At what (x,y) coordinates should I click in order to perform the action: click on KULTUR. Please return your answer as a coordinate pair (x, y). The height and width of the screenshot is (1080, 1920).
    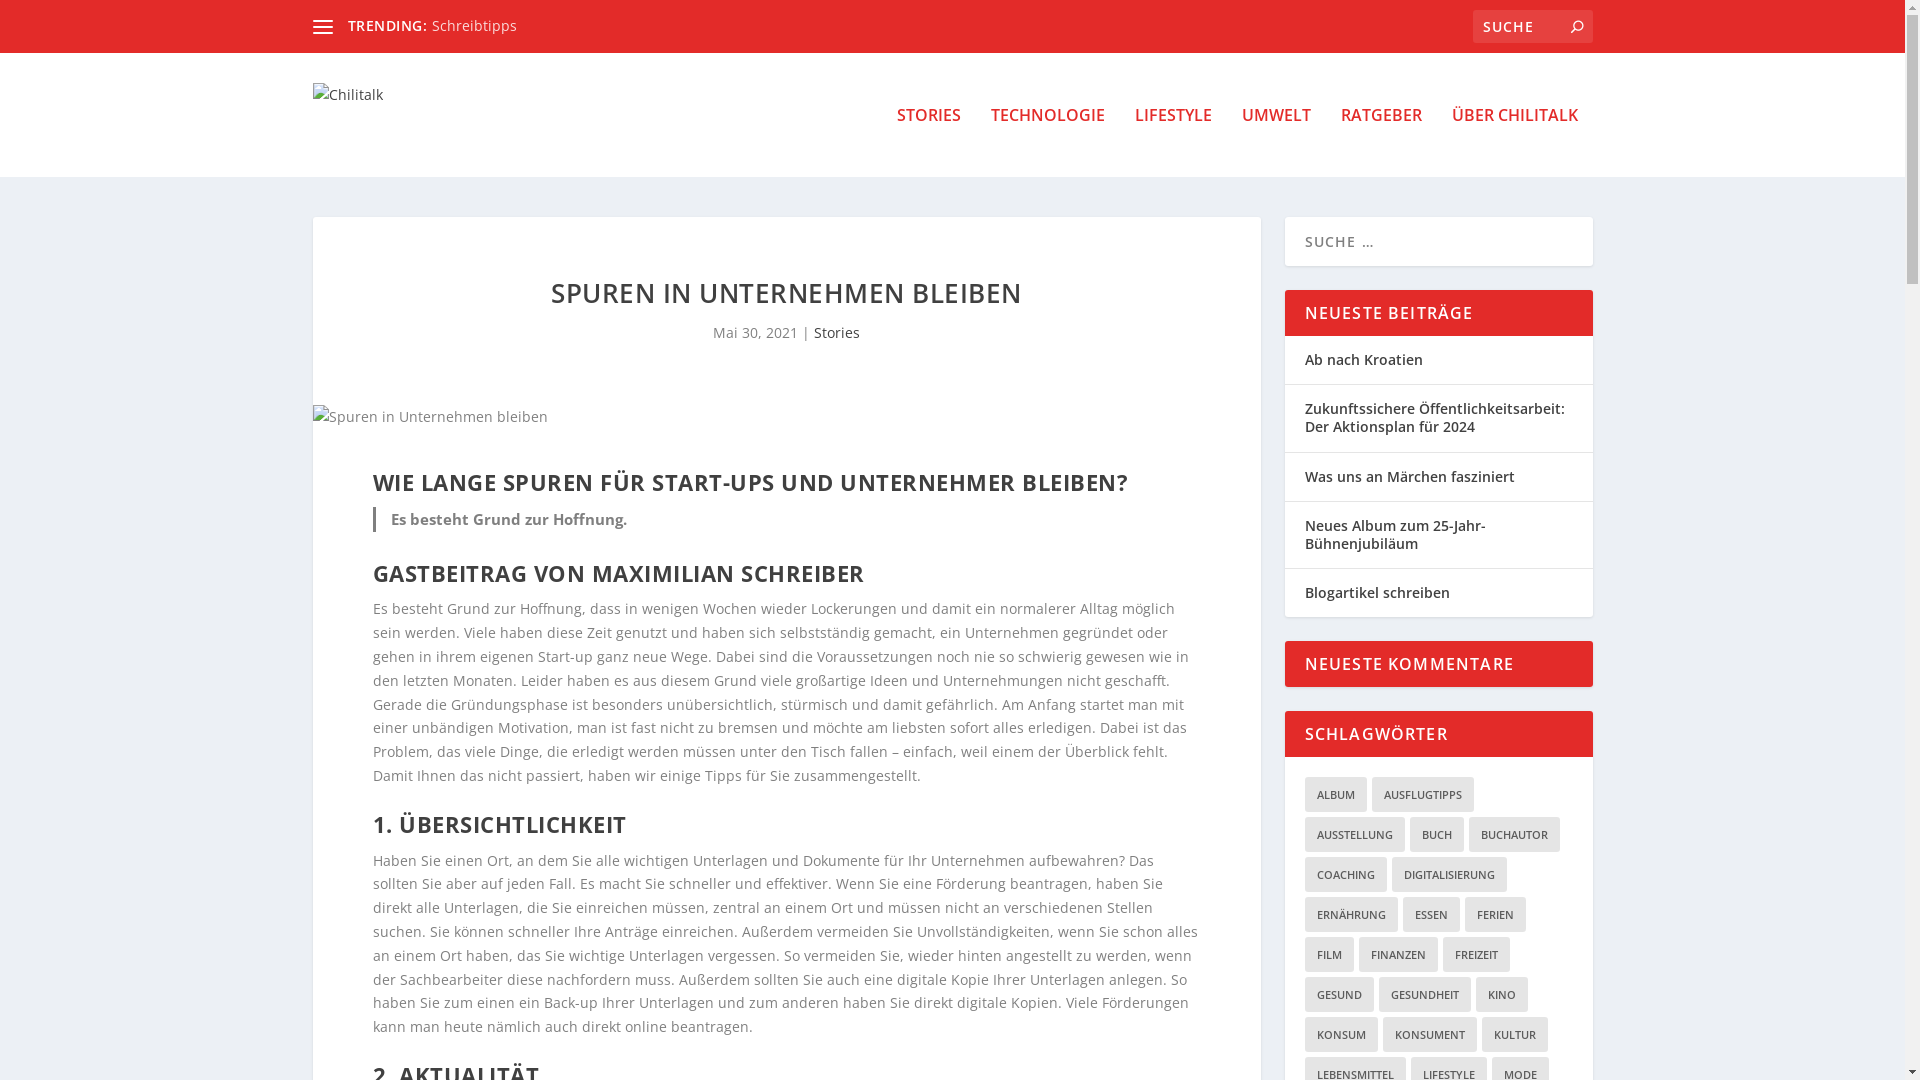
    Looking at the image, I should click on (1515, 1034).